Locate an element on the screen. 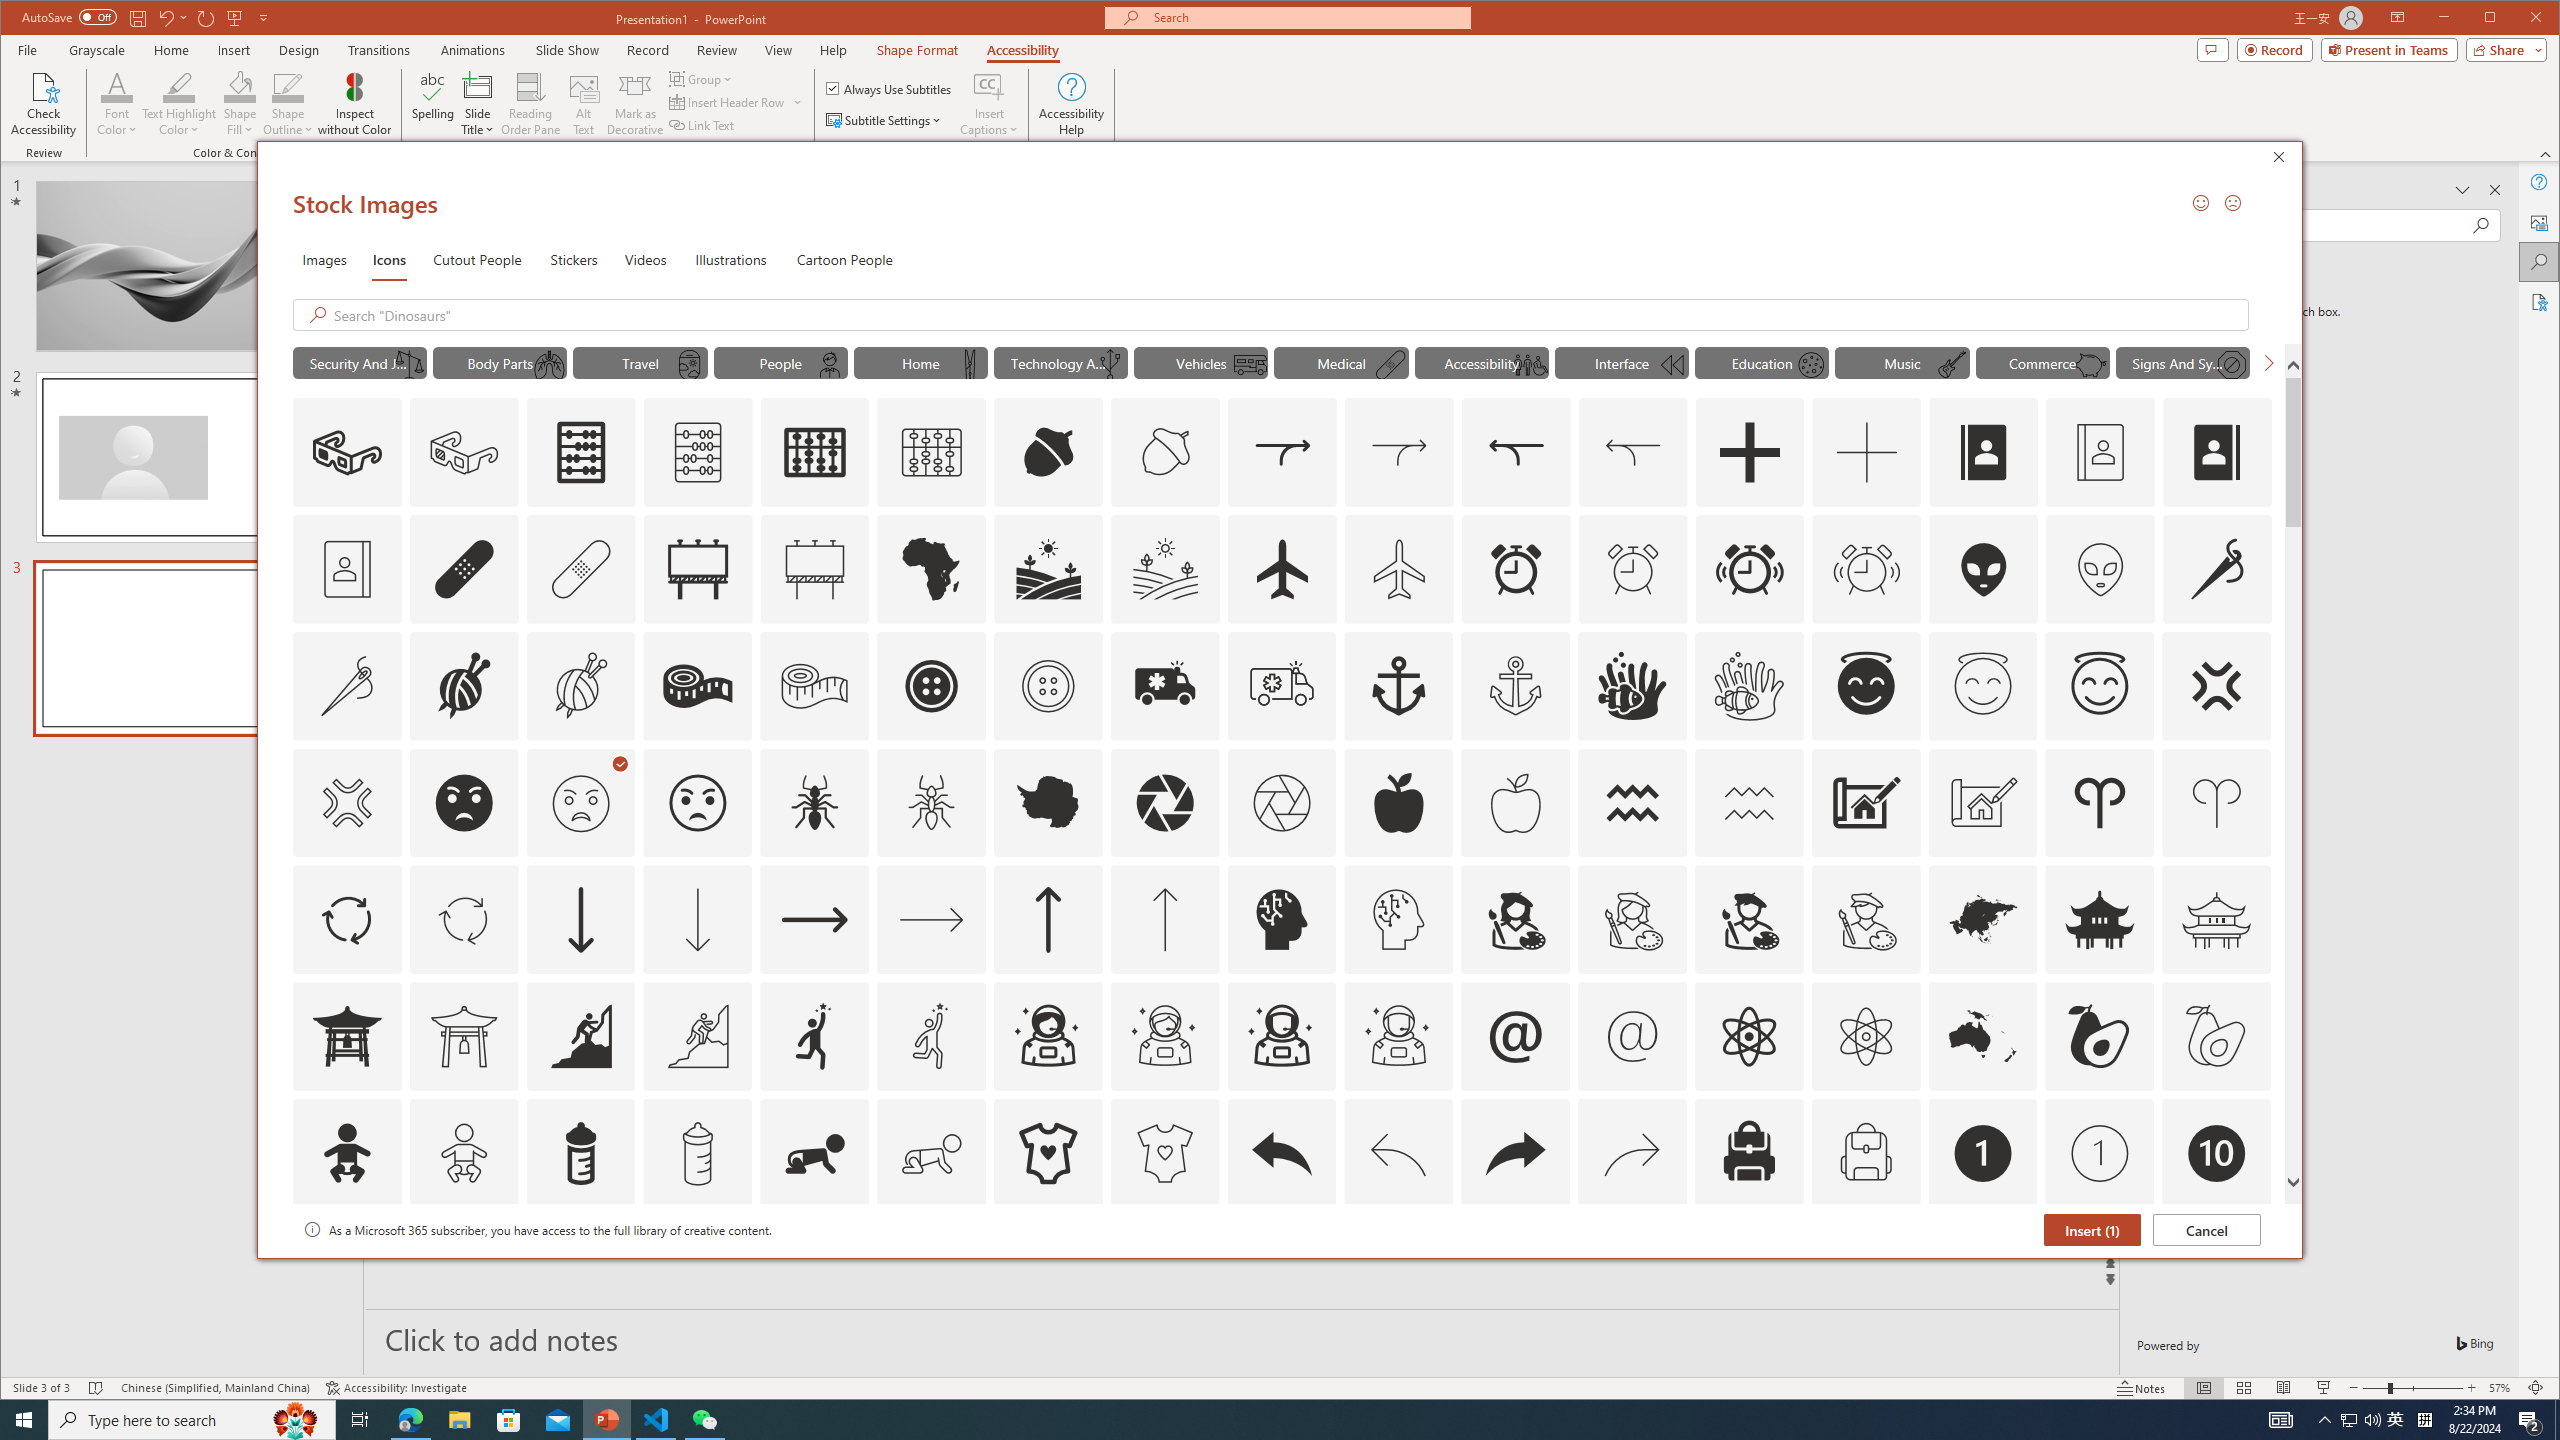 This screenshot has width=2560, height=1440. AutomationID: Icons_BabyCrawling_M is located at coordinates (932, 1153).